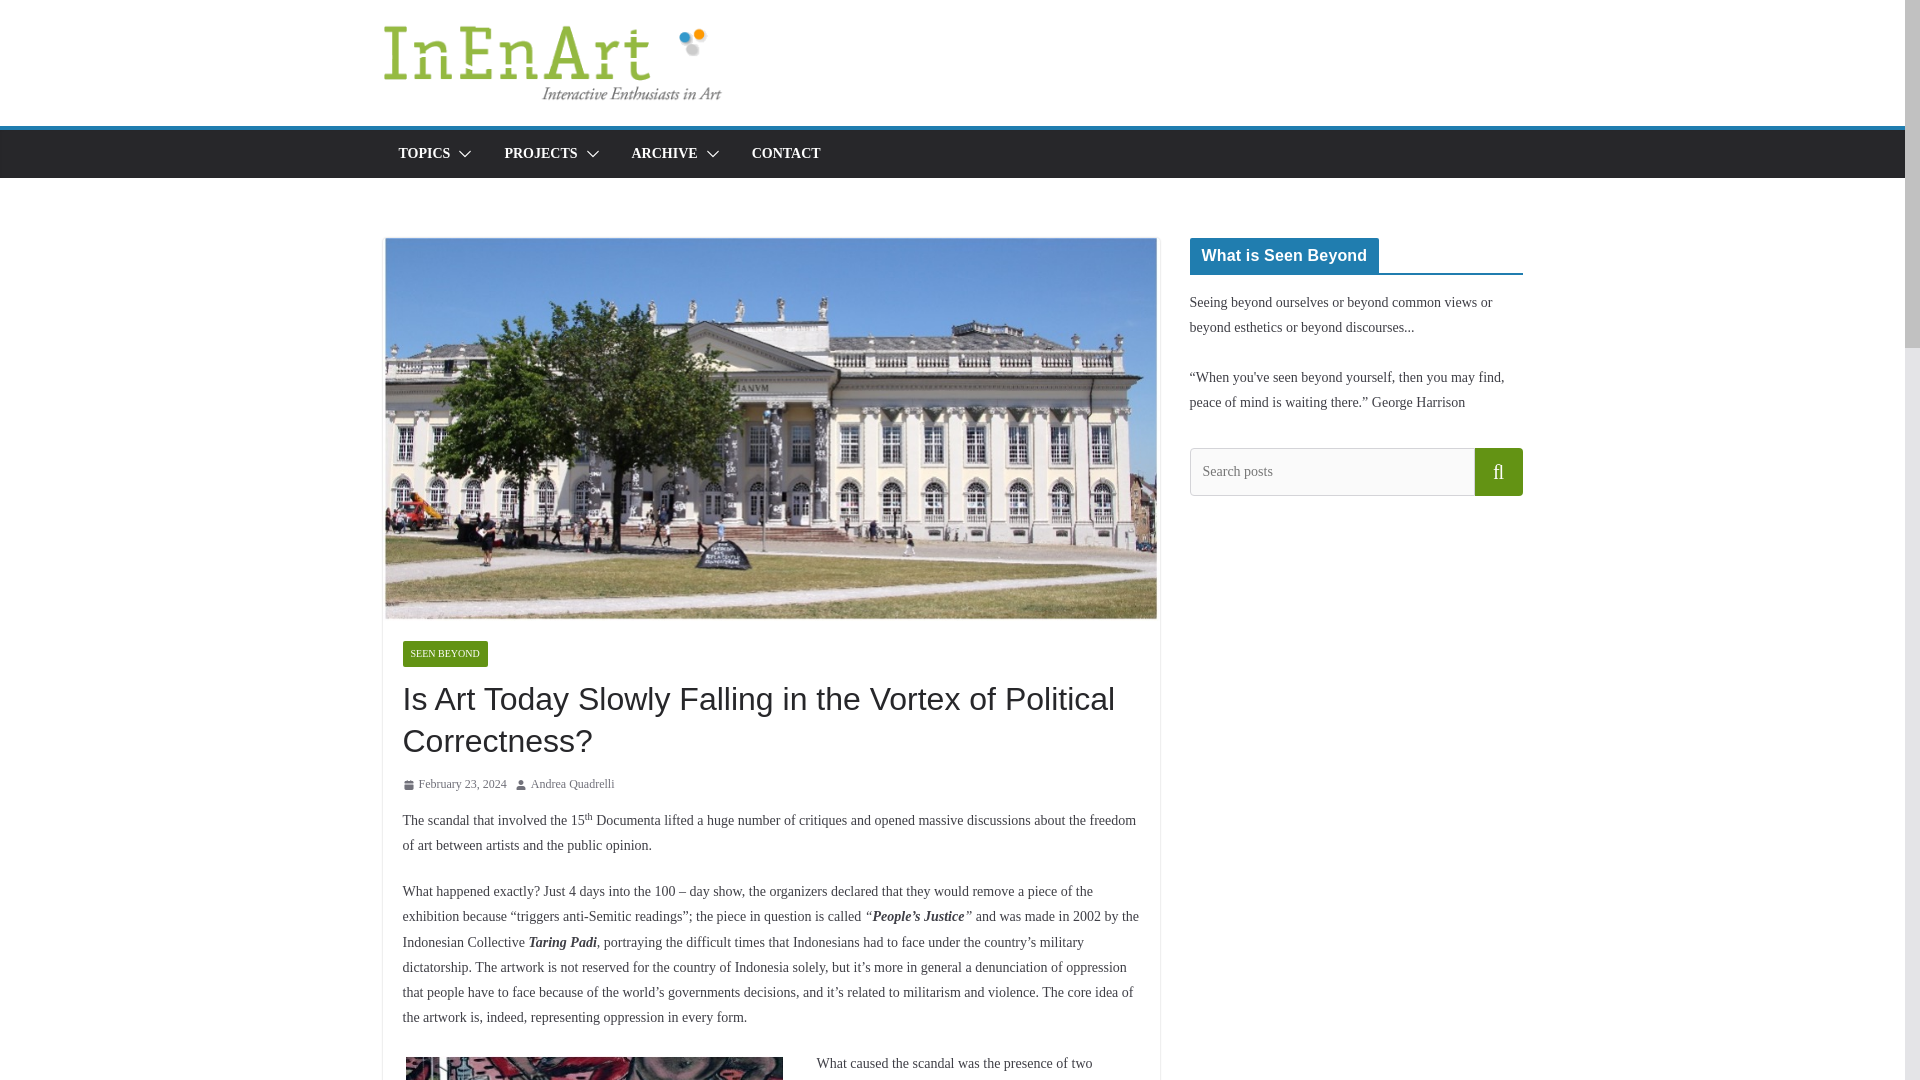  What do you see at coordinates (454, 784) in the screenshot?
I see `February 23, 2024` at bounding box center [454, 784].